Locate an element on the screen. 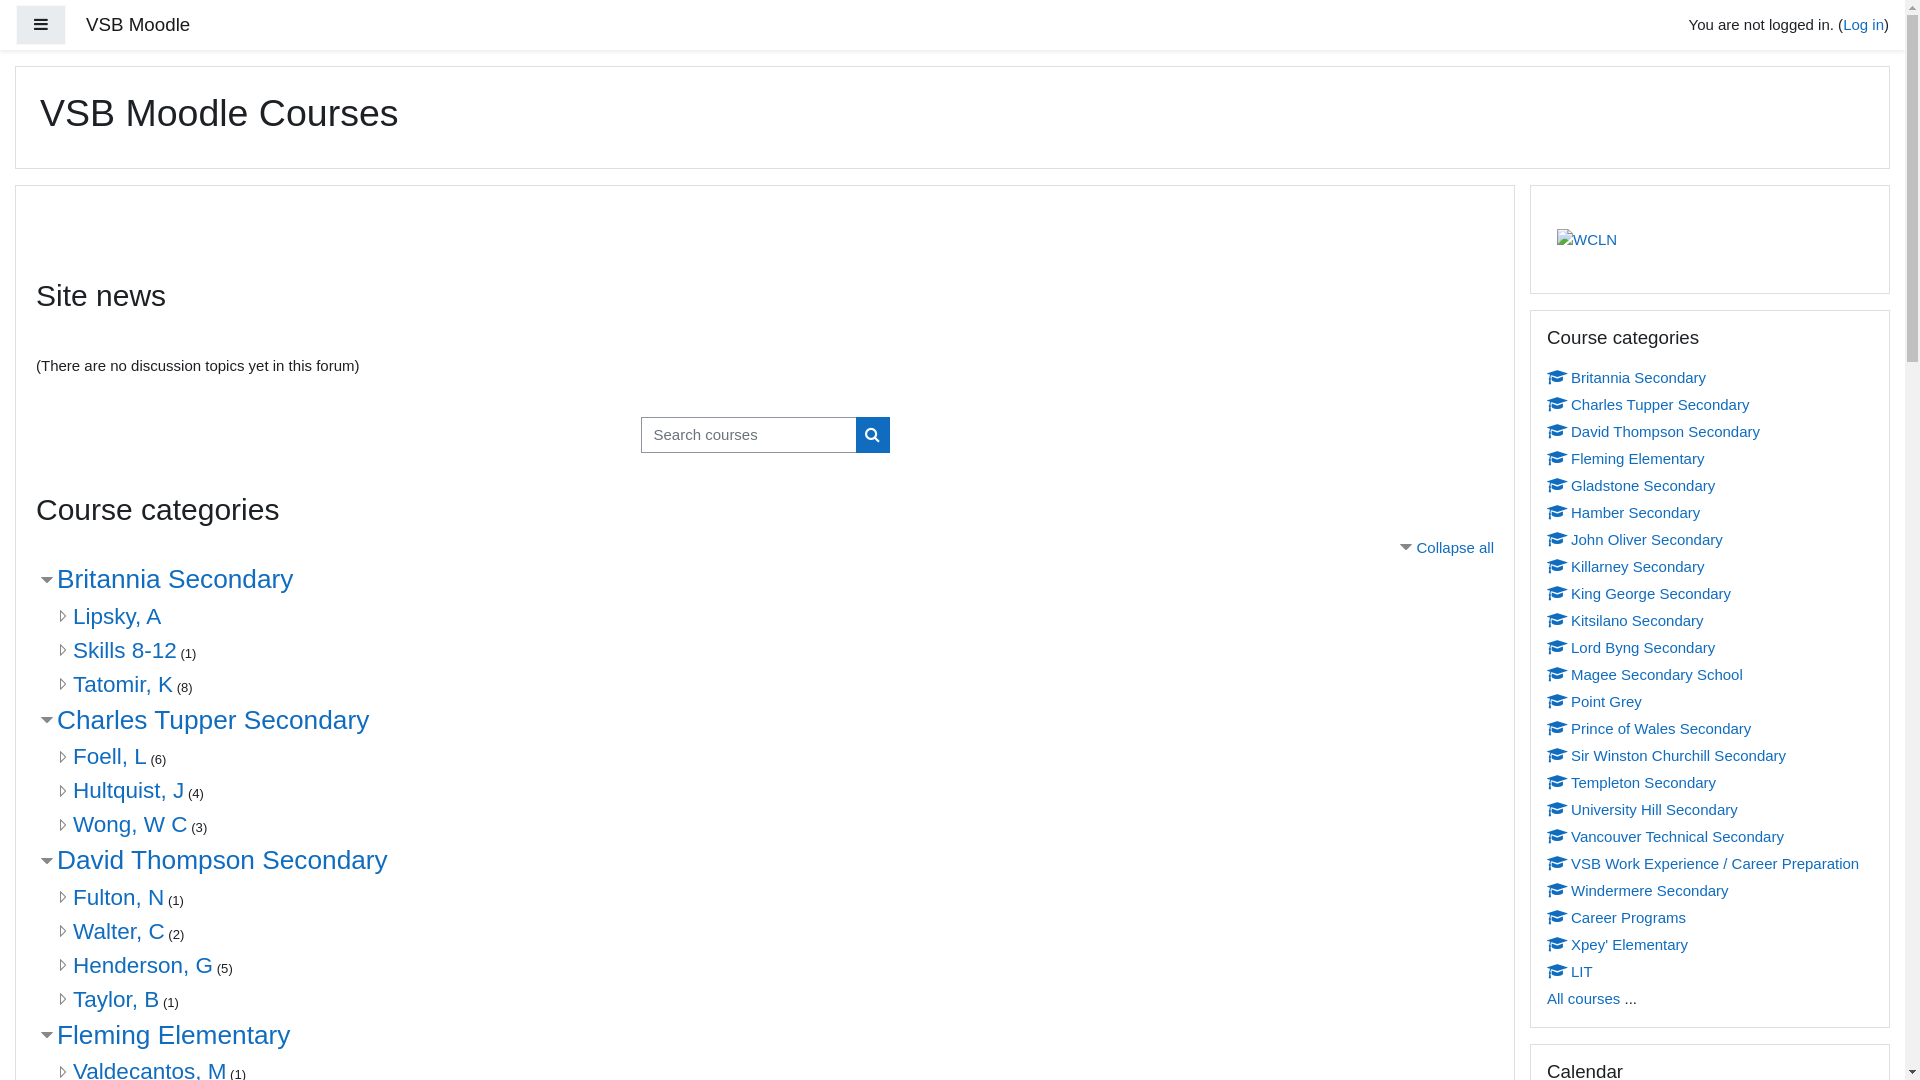 This screenshot has width=1920, height=1080. Course is located at coordinates (1555, 809).